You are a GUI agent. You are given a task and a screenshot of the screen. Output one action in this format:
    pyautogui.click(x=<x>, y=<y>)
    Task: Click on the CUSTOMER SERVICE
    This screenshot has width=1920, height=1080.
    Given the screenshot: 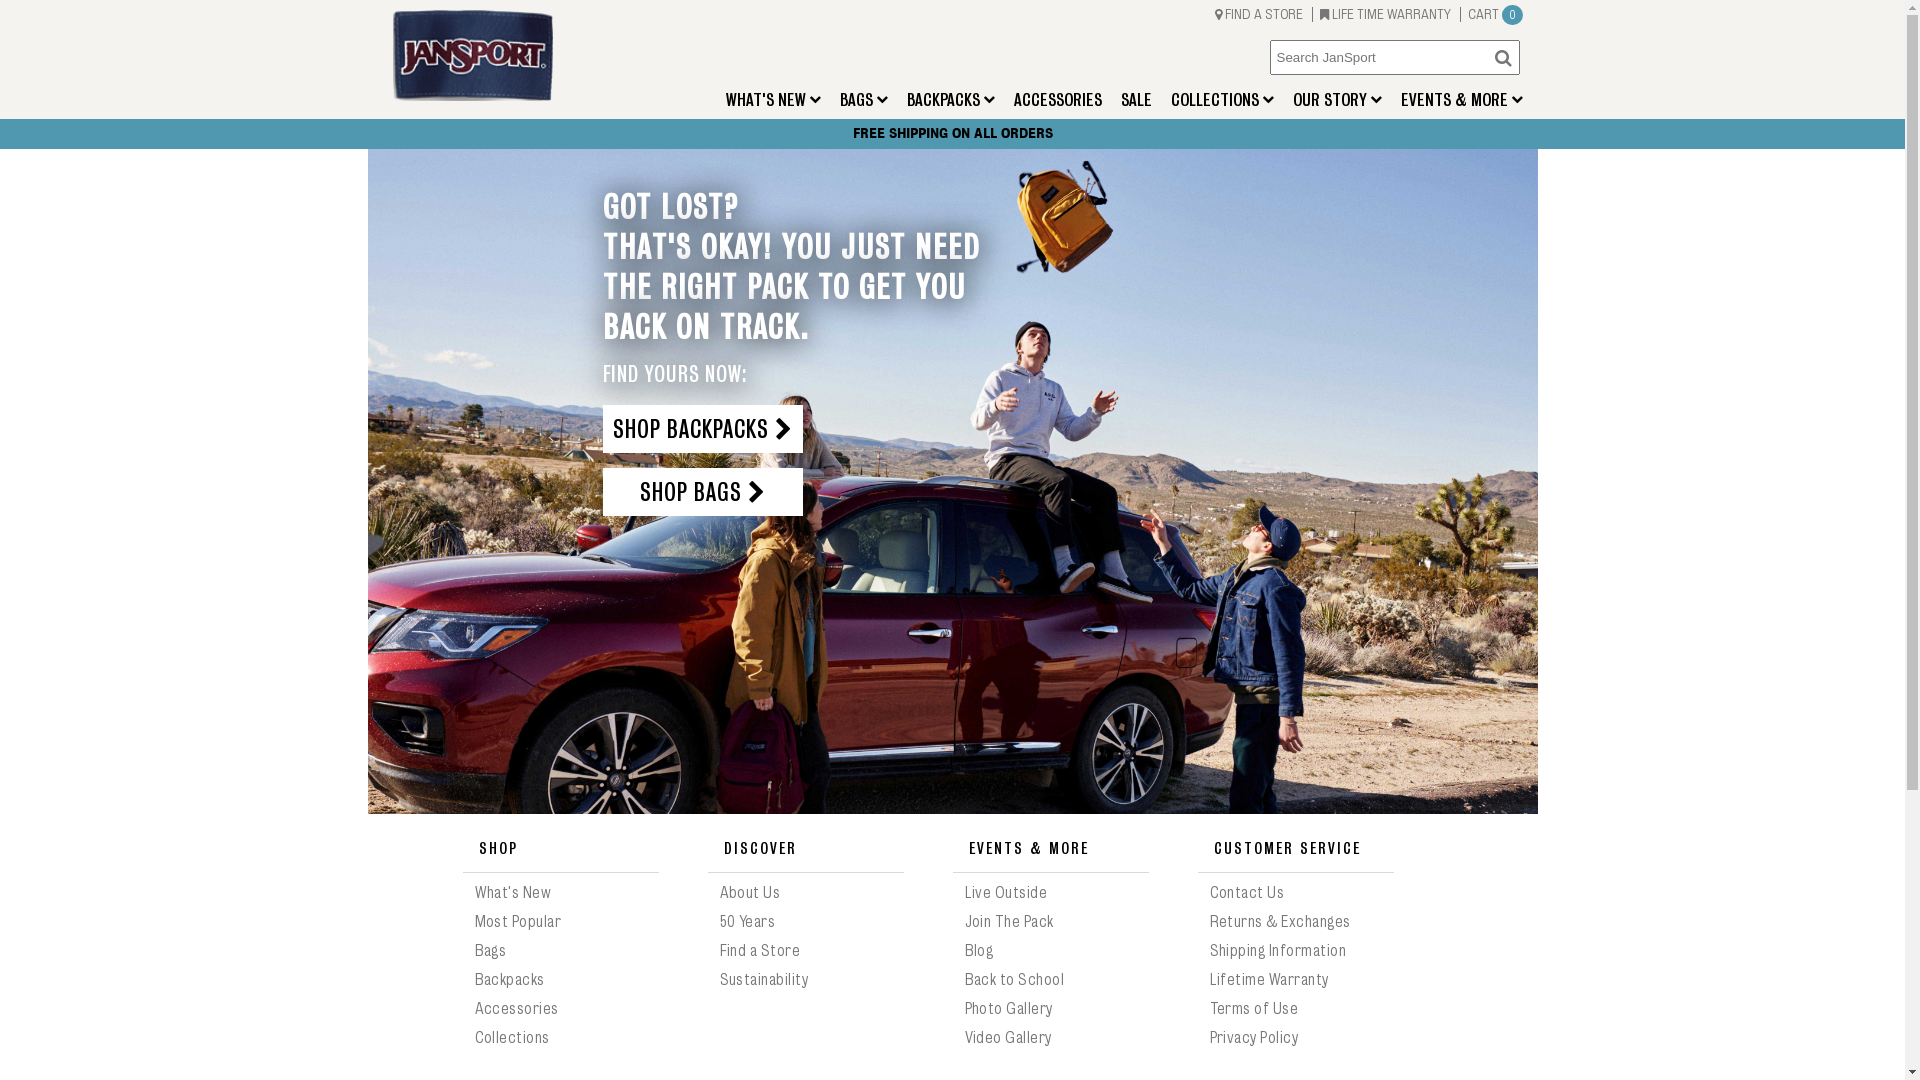 What is the action you would take?
    pyautogui.click(x=1296, y=848)
    